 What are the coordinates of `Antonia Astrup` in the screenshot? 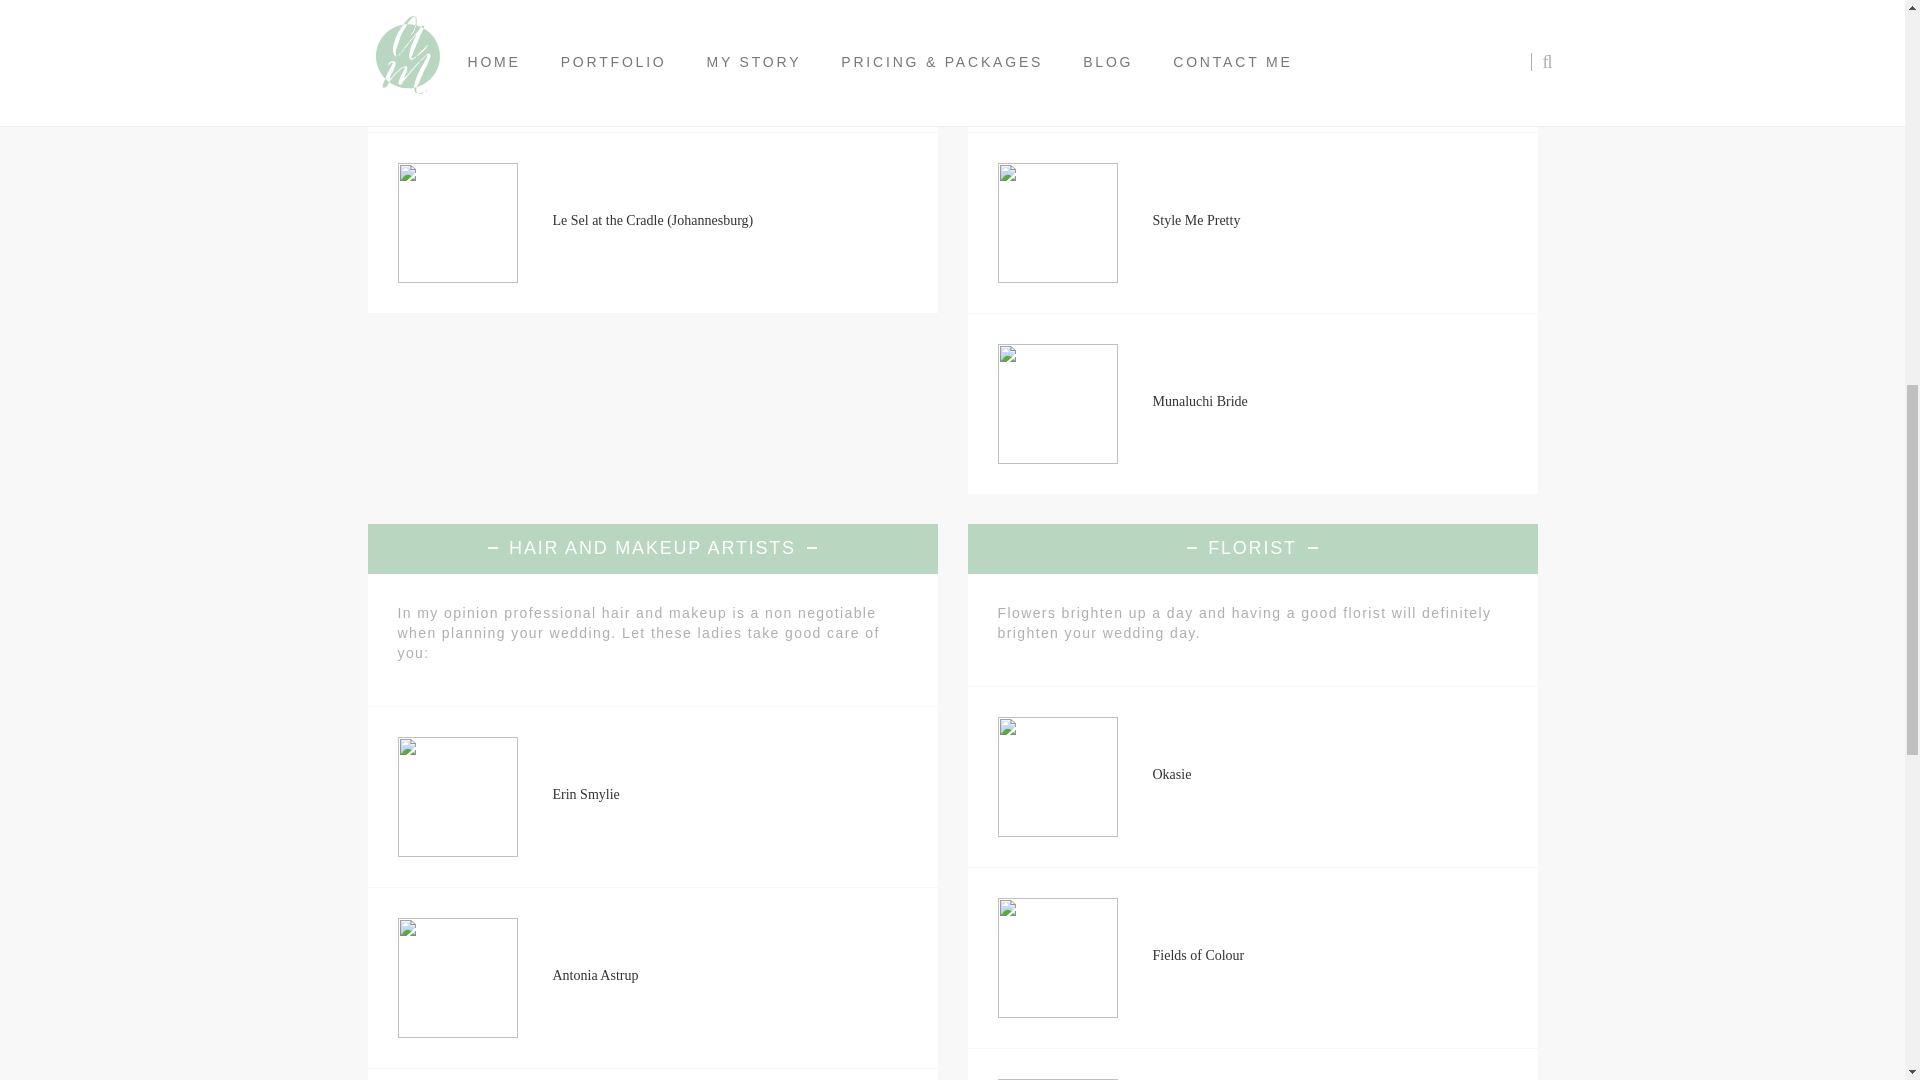 It's located at (594, 974).